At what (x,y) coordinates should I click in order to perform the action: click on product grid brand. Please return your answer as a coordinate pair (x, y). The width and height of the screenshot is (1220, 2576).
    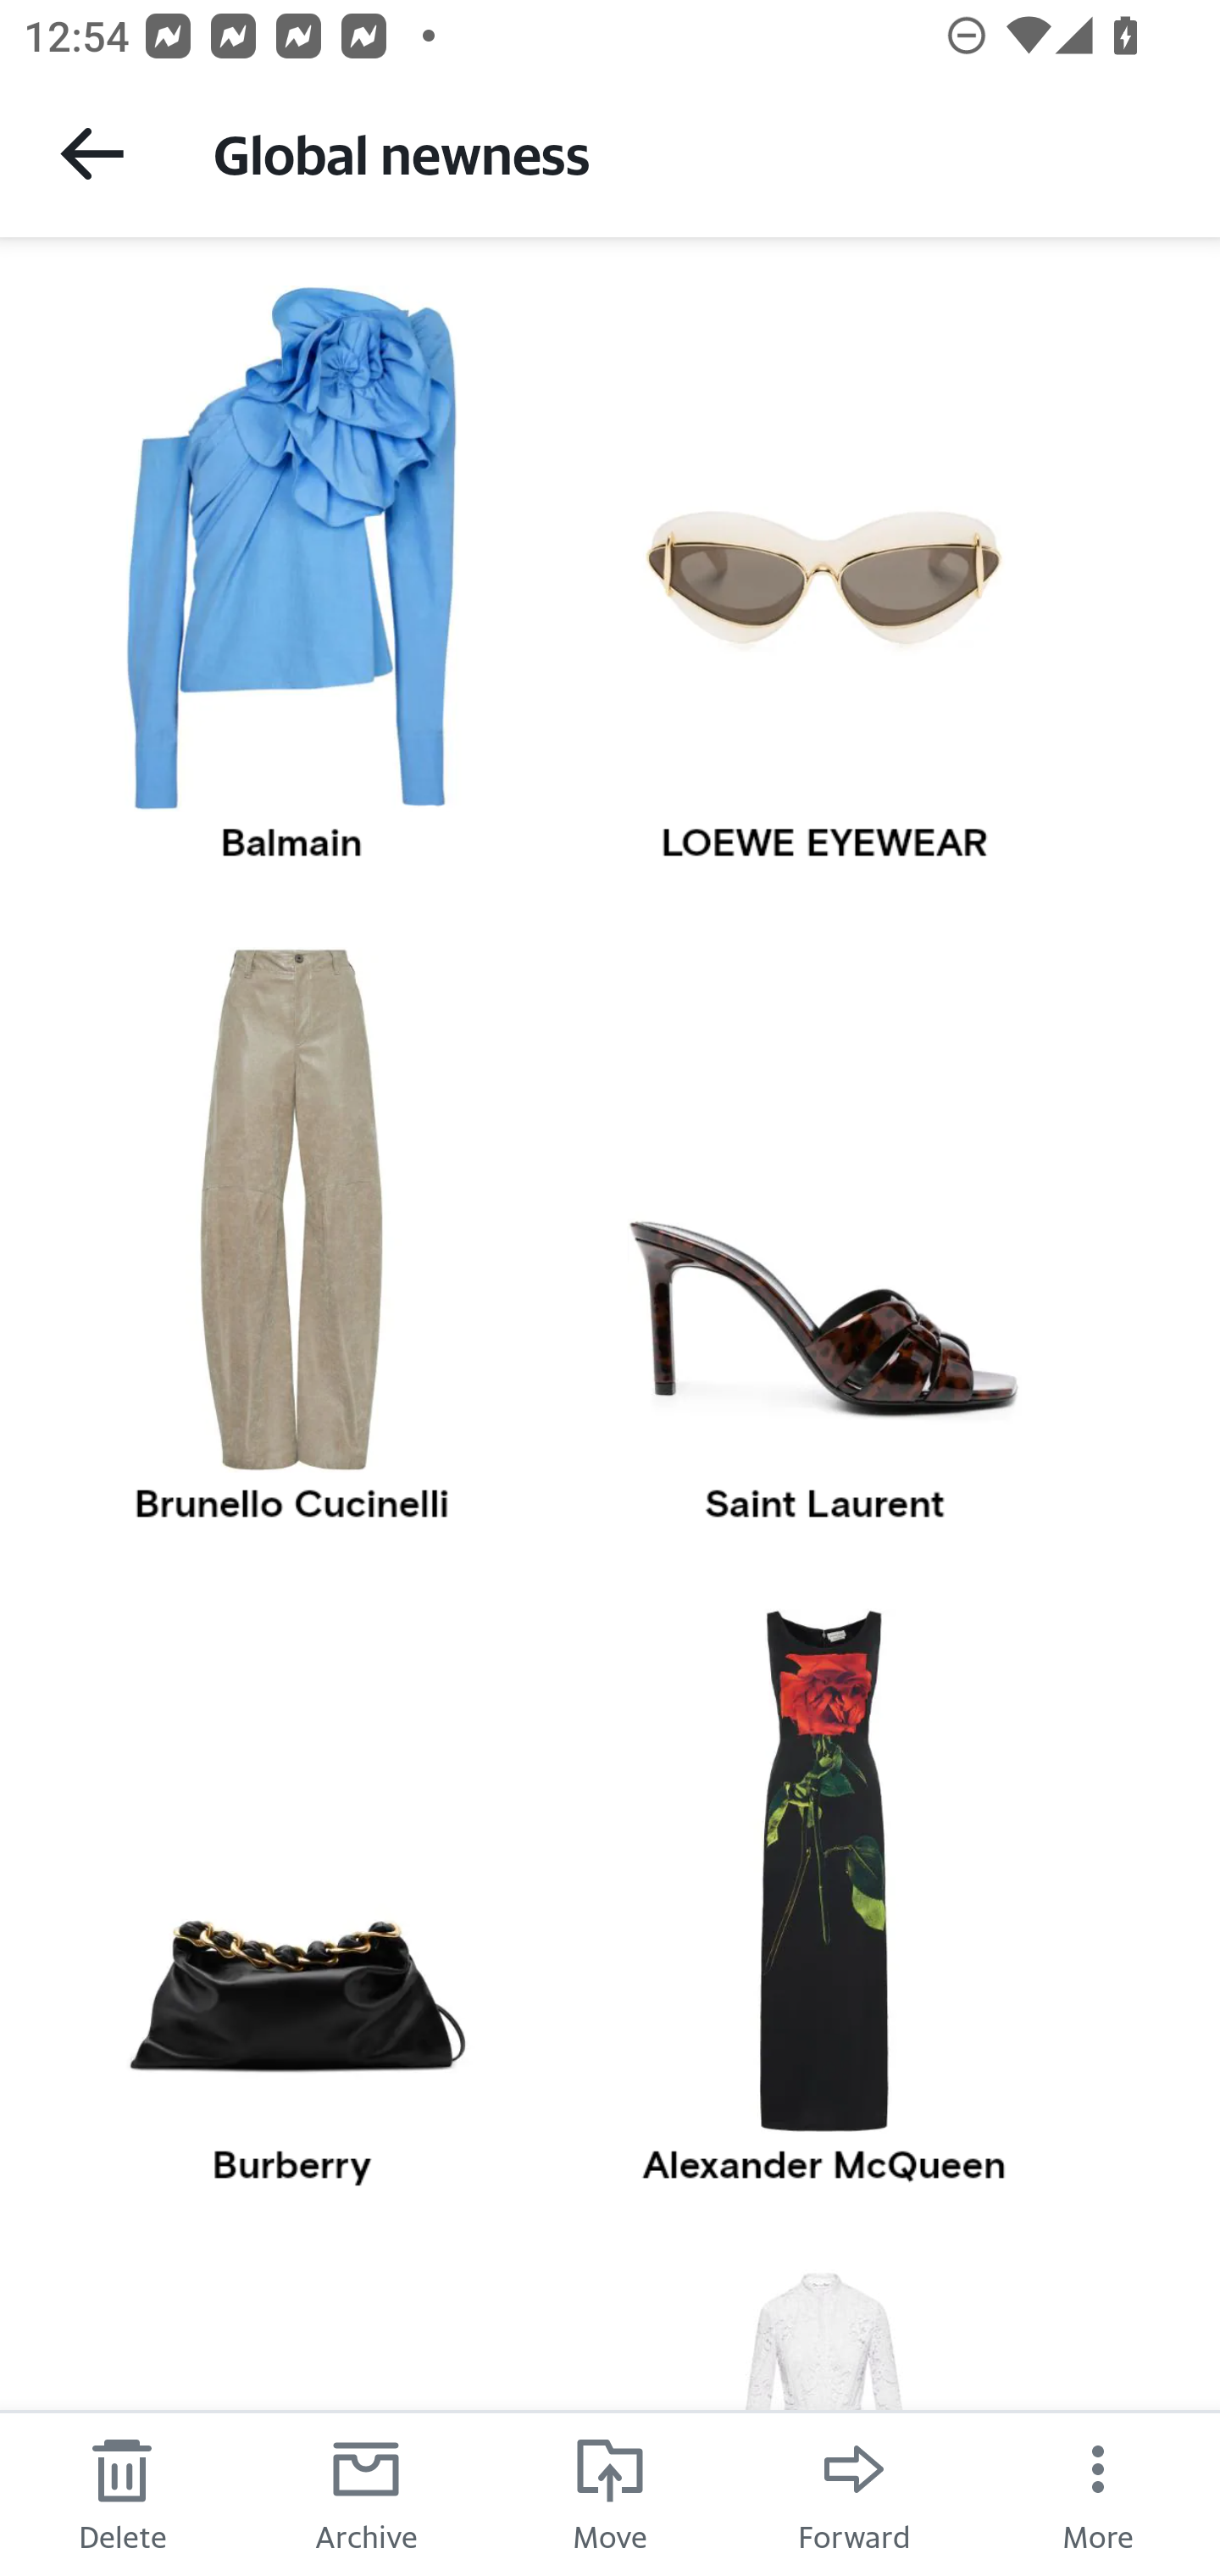
    Looking at the image, I should click on (291, 1503).